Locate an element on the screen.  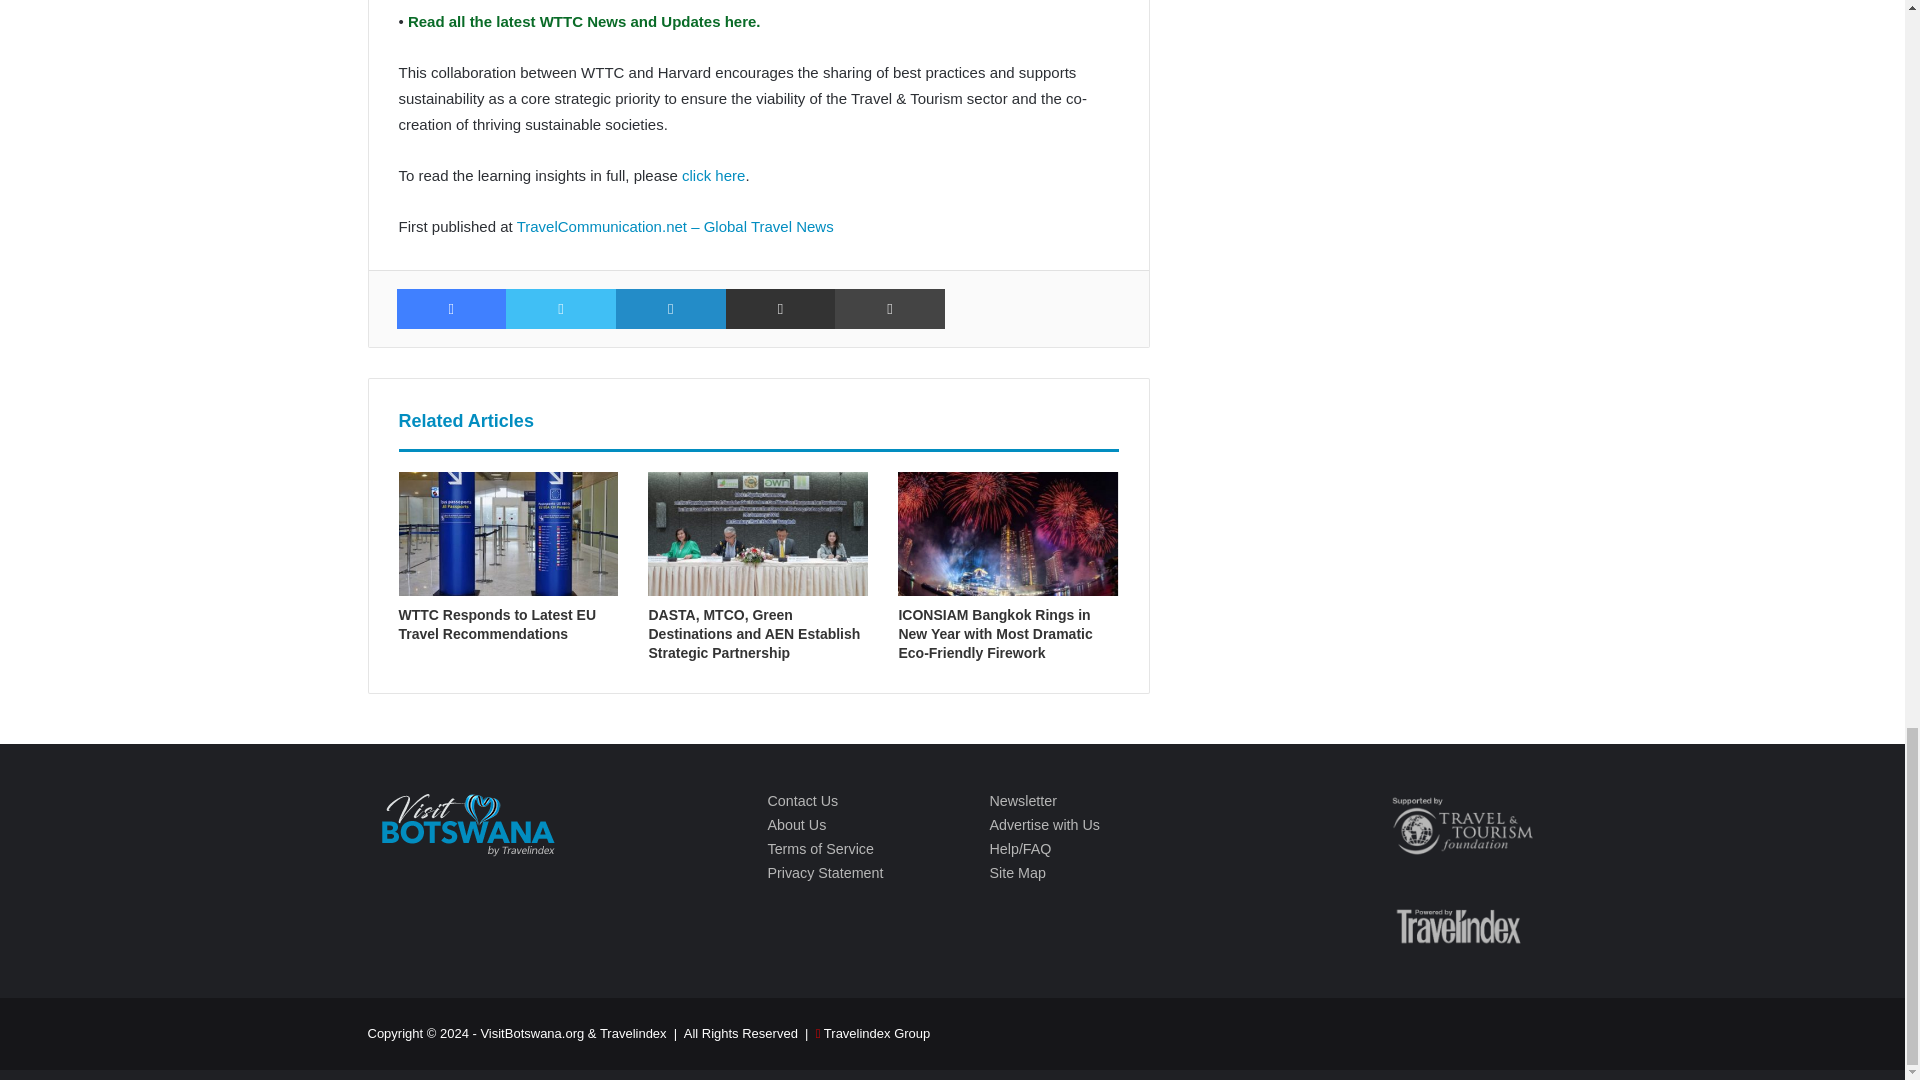
Share via Email is located at coordinates (780, 309).